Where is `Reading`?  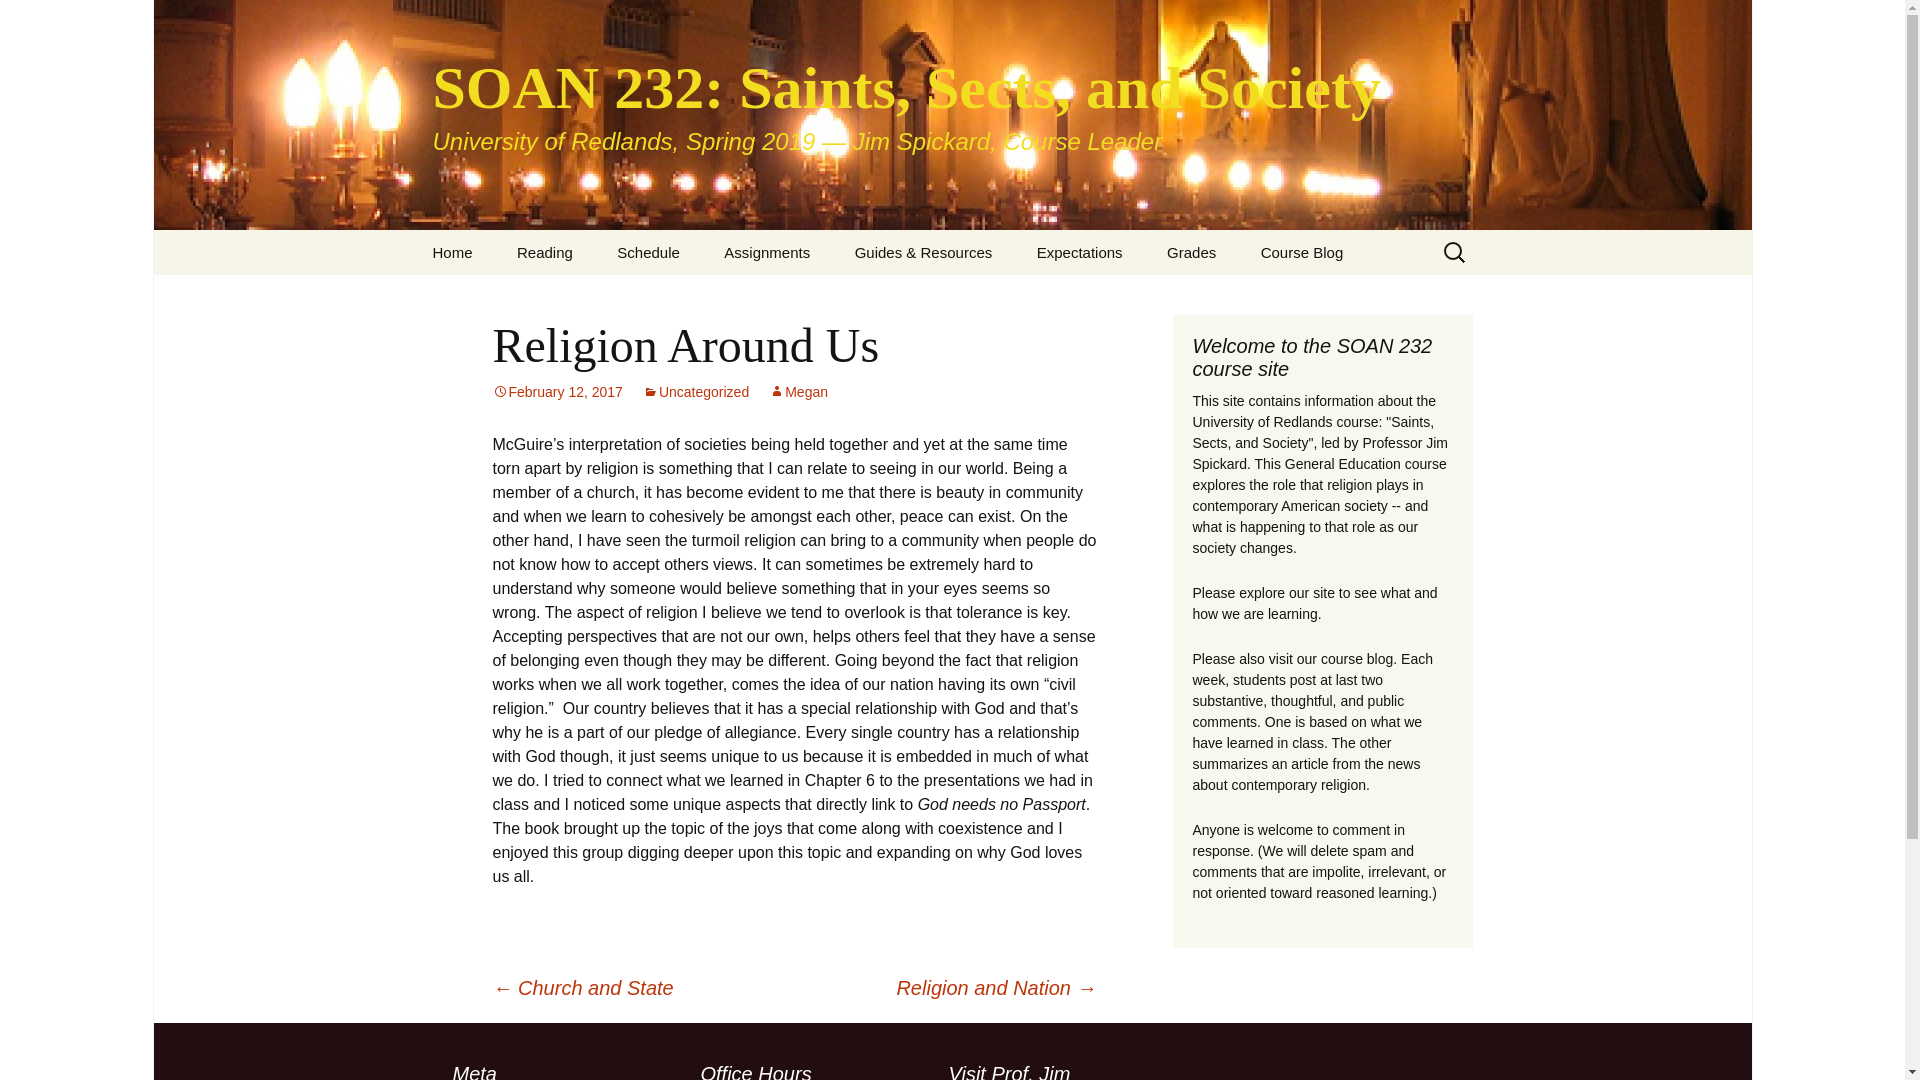 Reading is located at coordinates (545, 252).